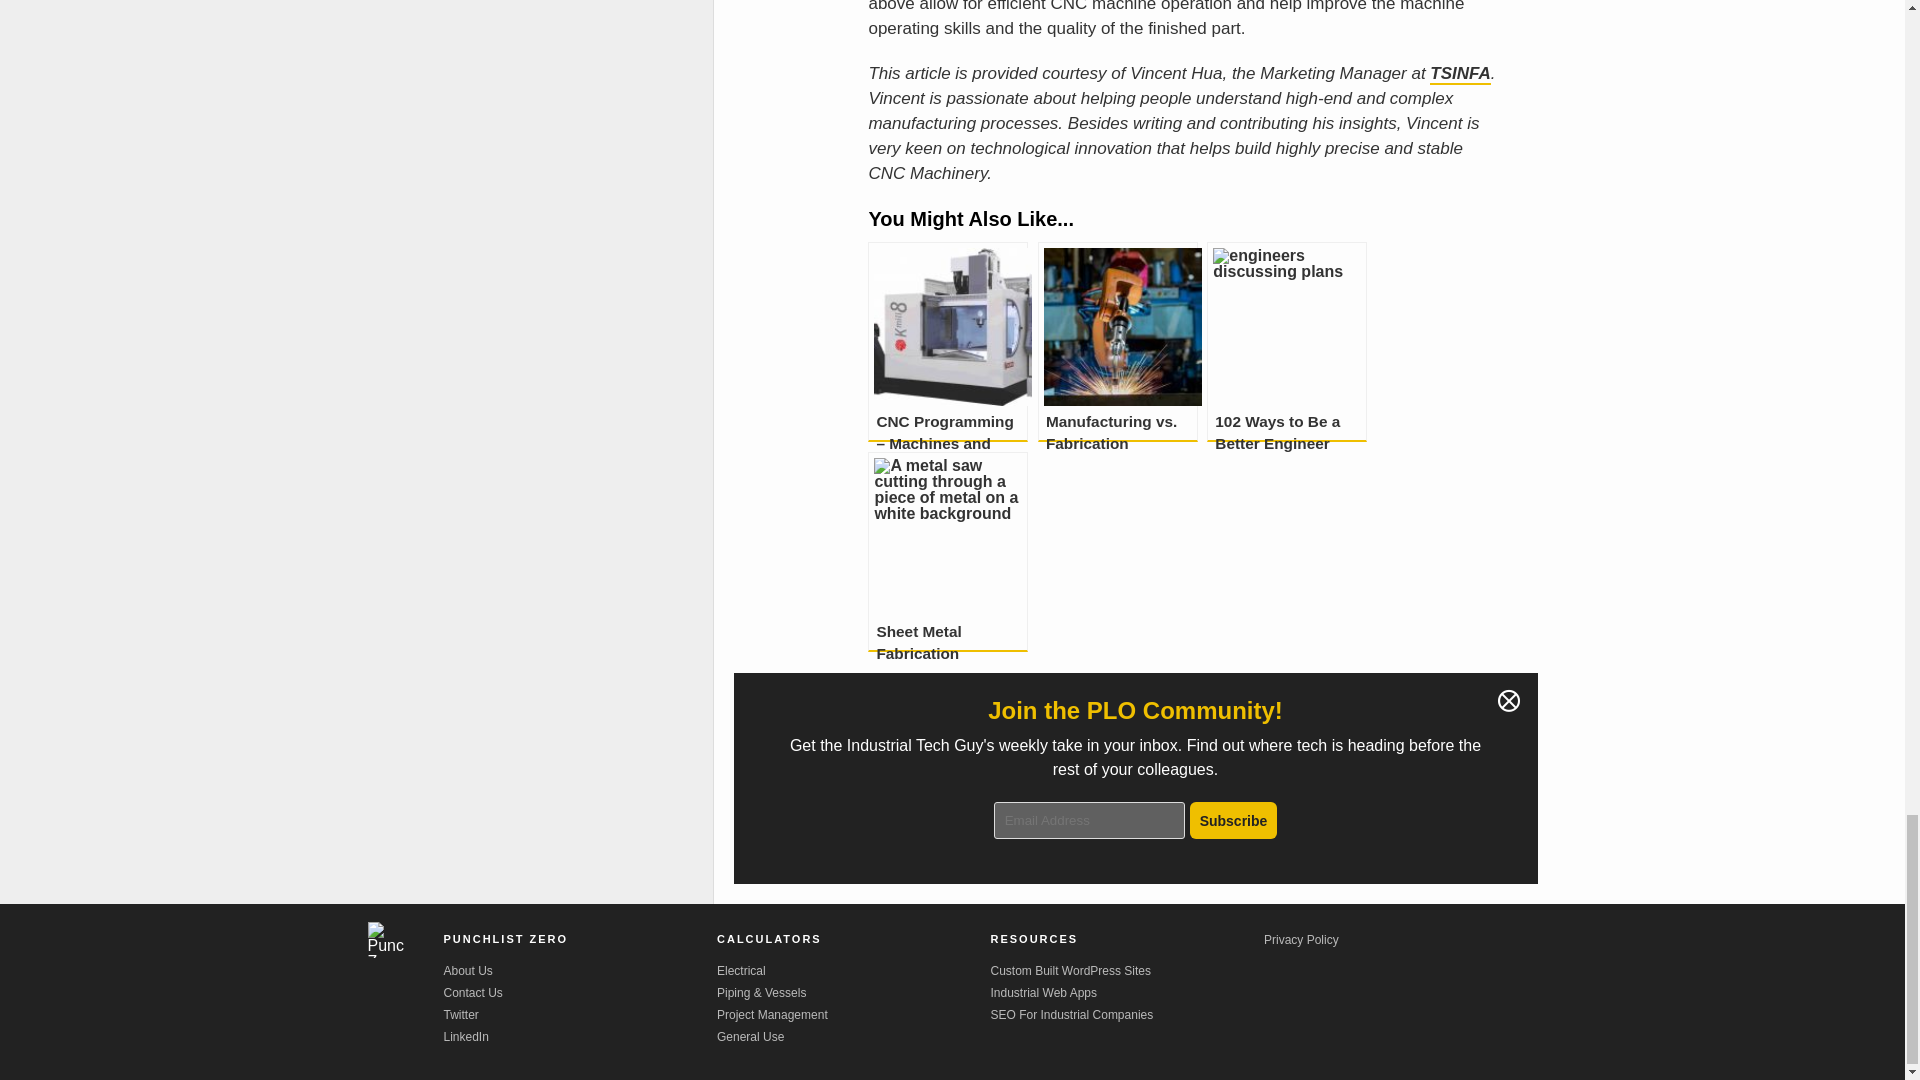 The width and height of the screenshot is (1920, 1080). I want to click on Project Management, so click(853, 1014).